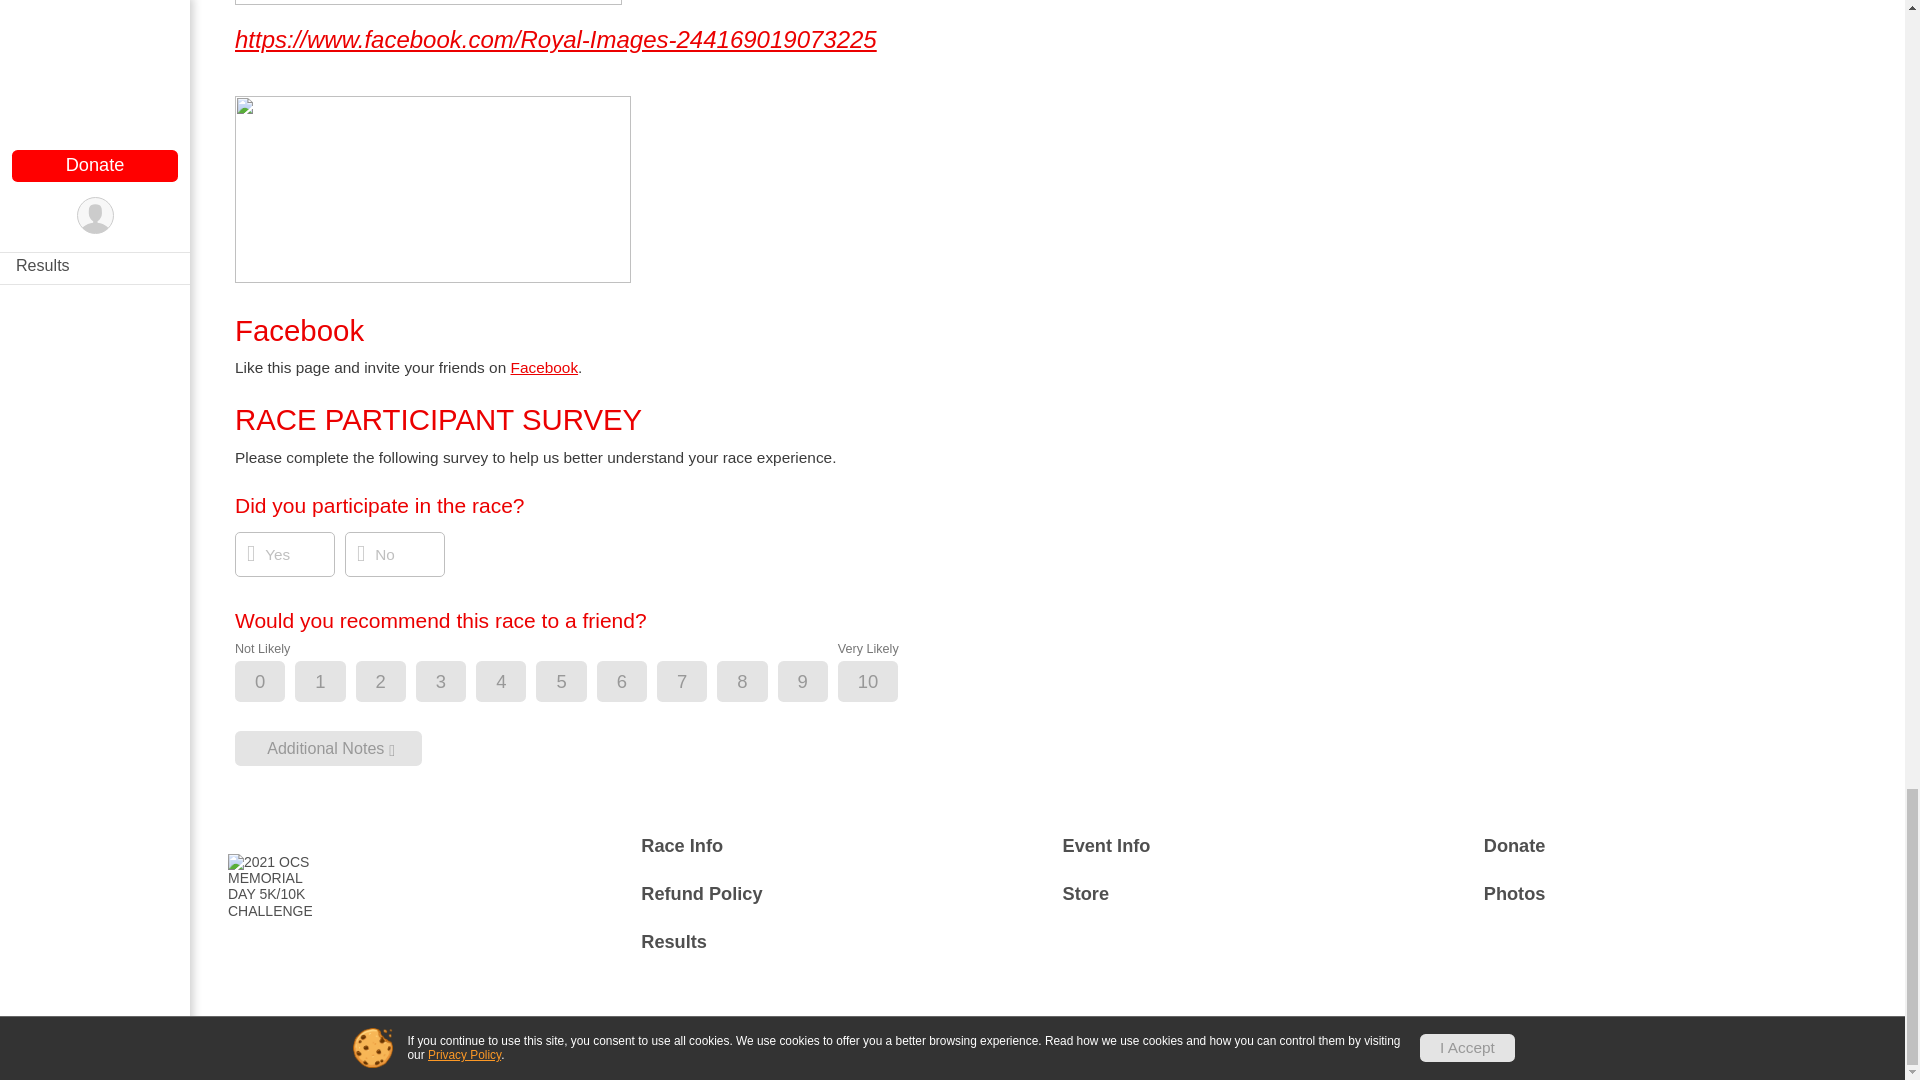  What do you see at coordinates (517, 682) in the screenshot?
I see `4` at bounding box center [517, 682].